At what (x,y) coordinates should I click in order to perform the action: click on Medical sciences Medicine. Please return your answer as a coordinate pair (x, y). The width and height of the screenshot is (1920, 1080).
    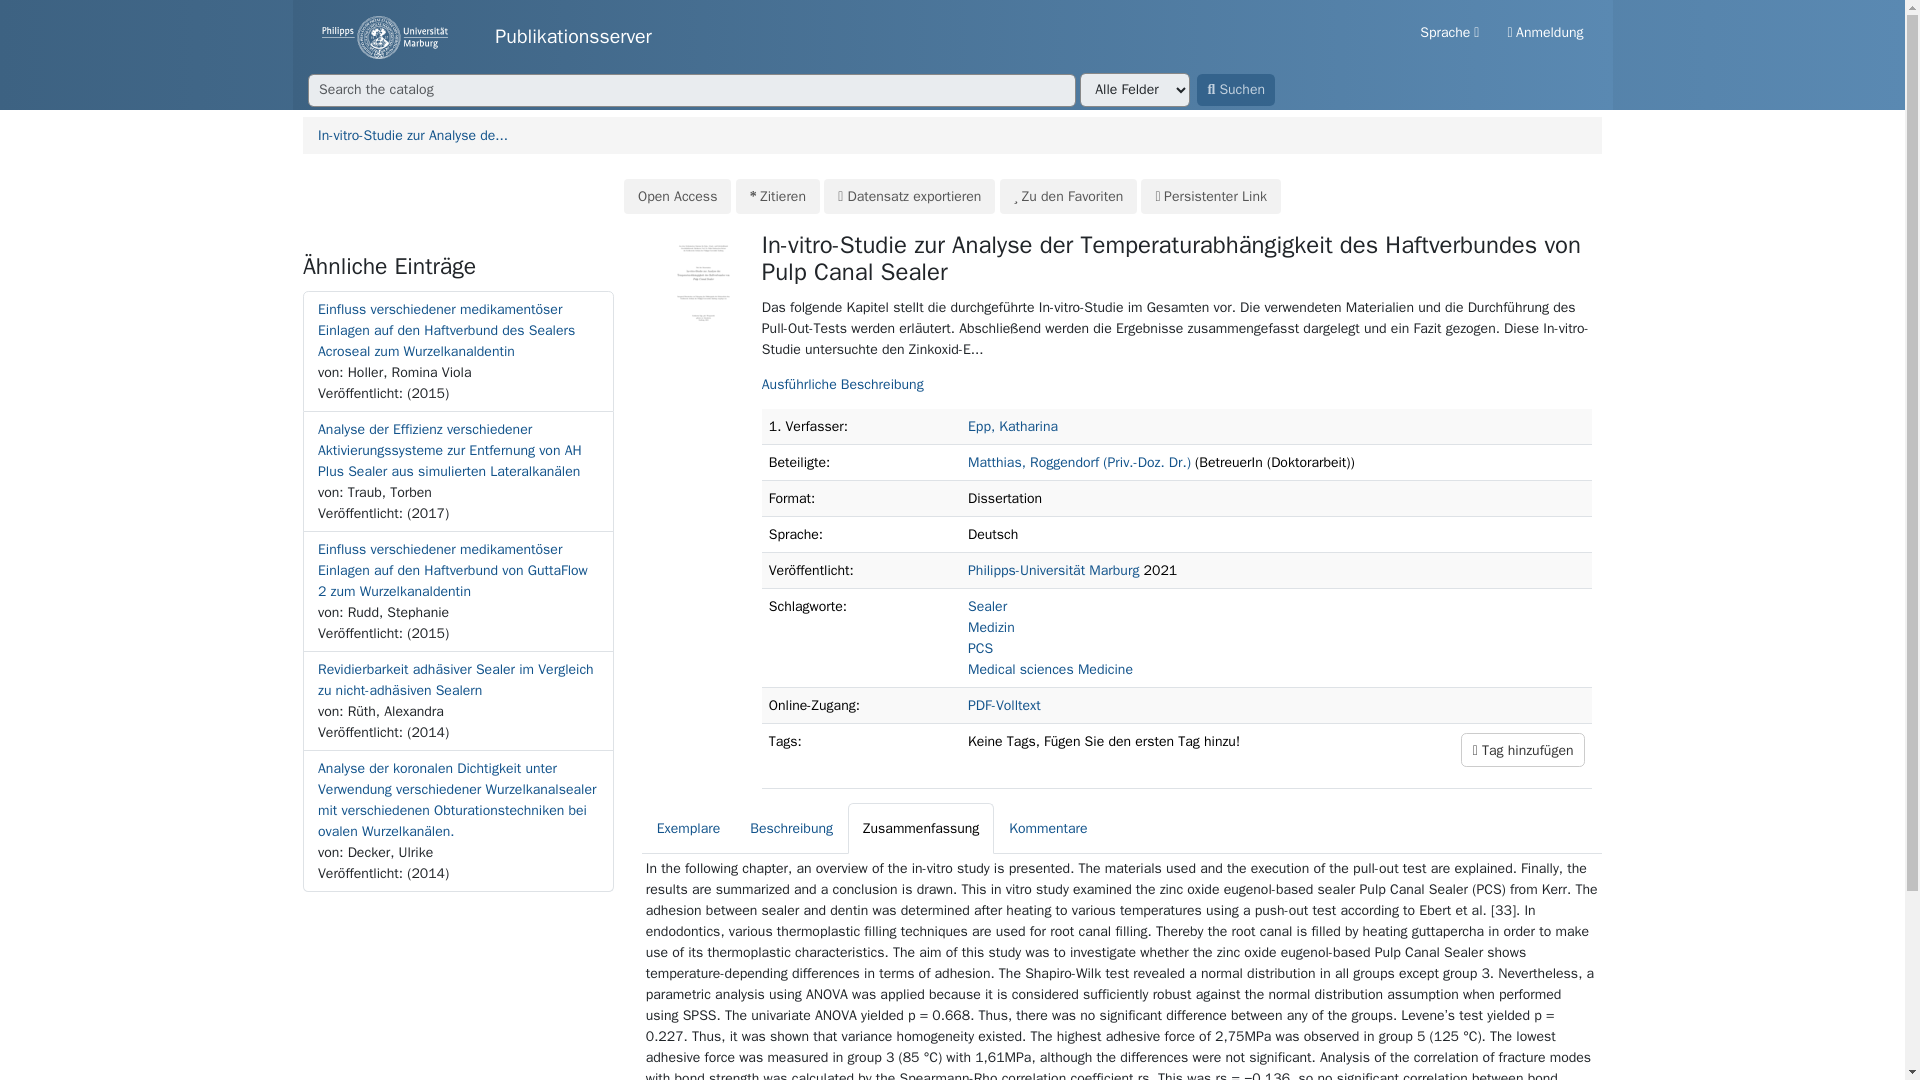
    Looking at the image, I should click on (1050, 669).